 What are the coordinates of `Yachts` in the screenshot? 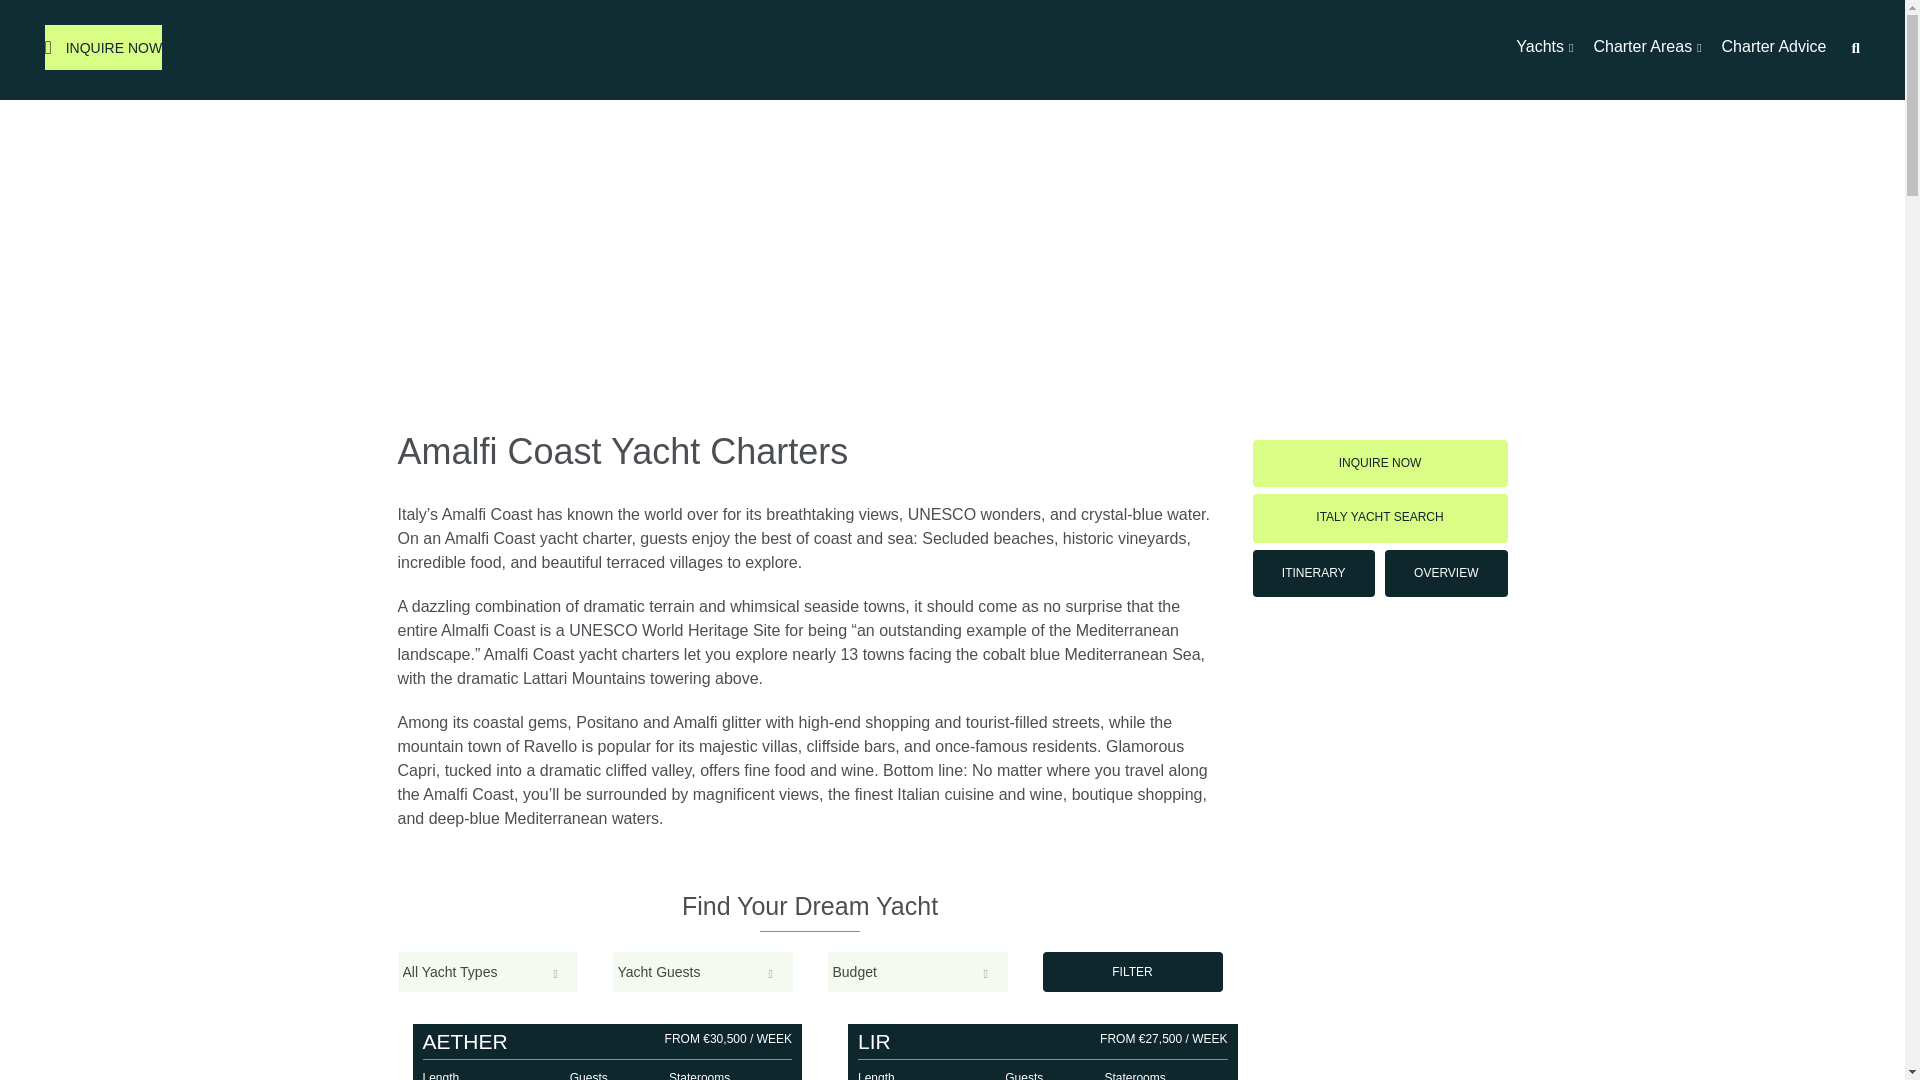 It's located at (1544, 48).